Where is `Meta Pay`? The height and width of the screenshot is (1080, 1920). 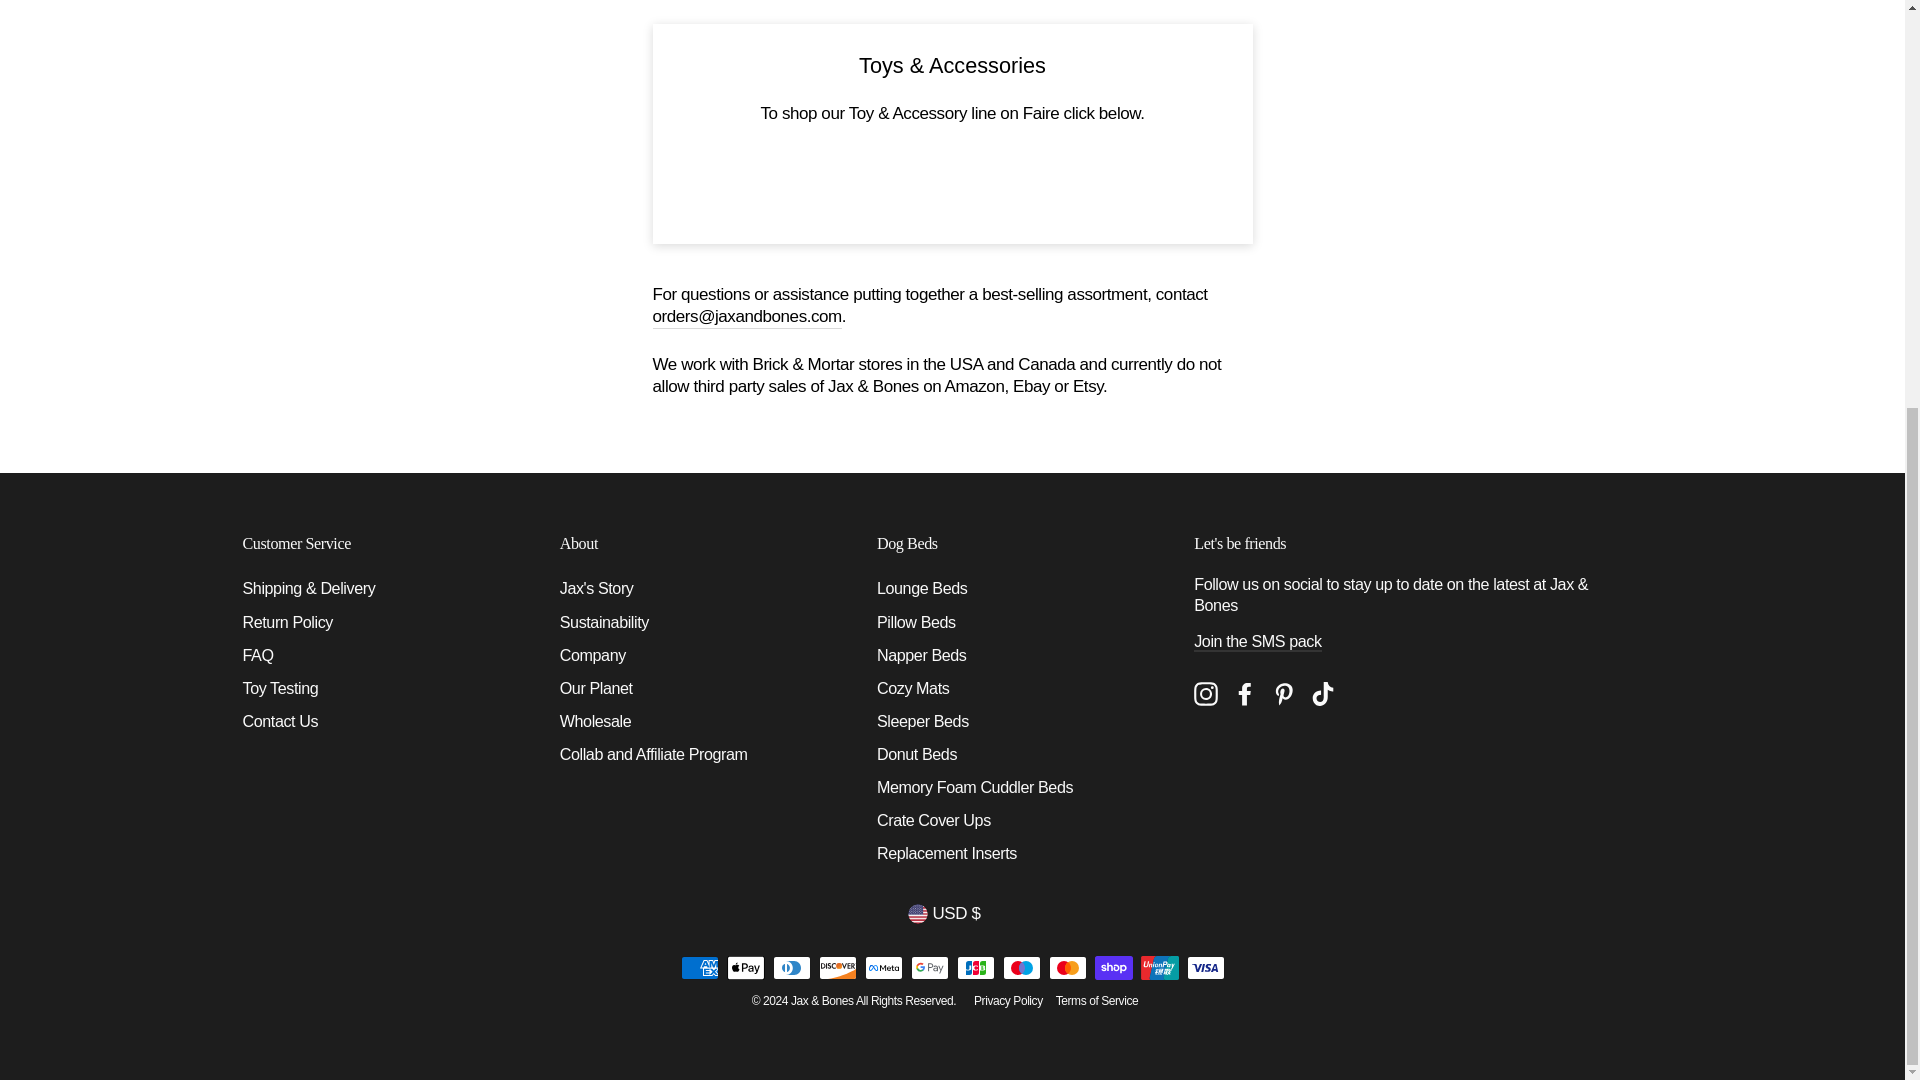 Meta Pay is located at coordinates (883, 967).